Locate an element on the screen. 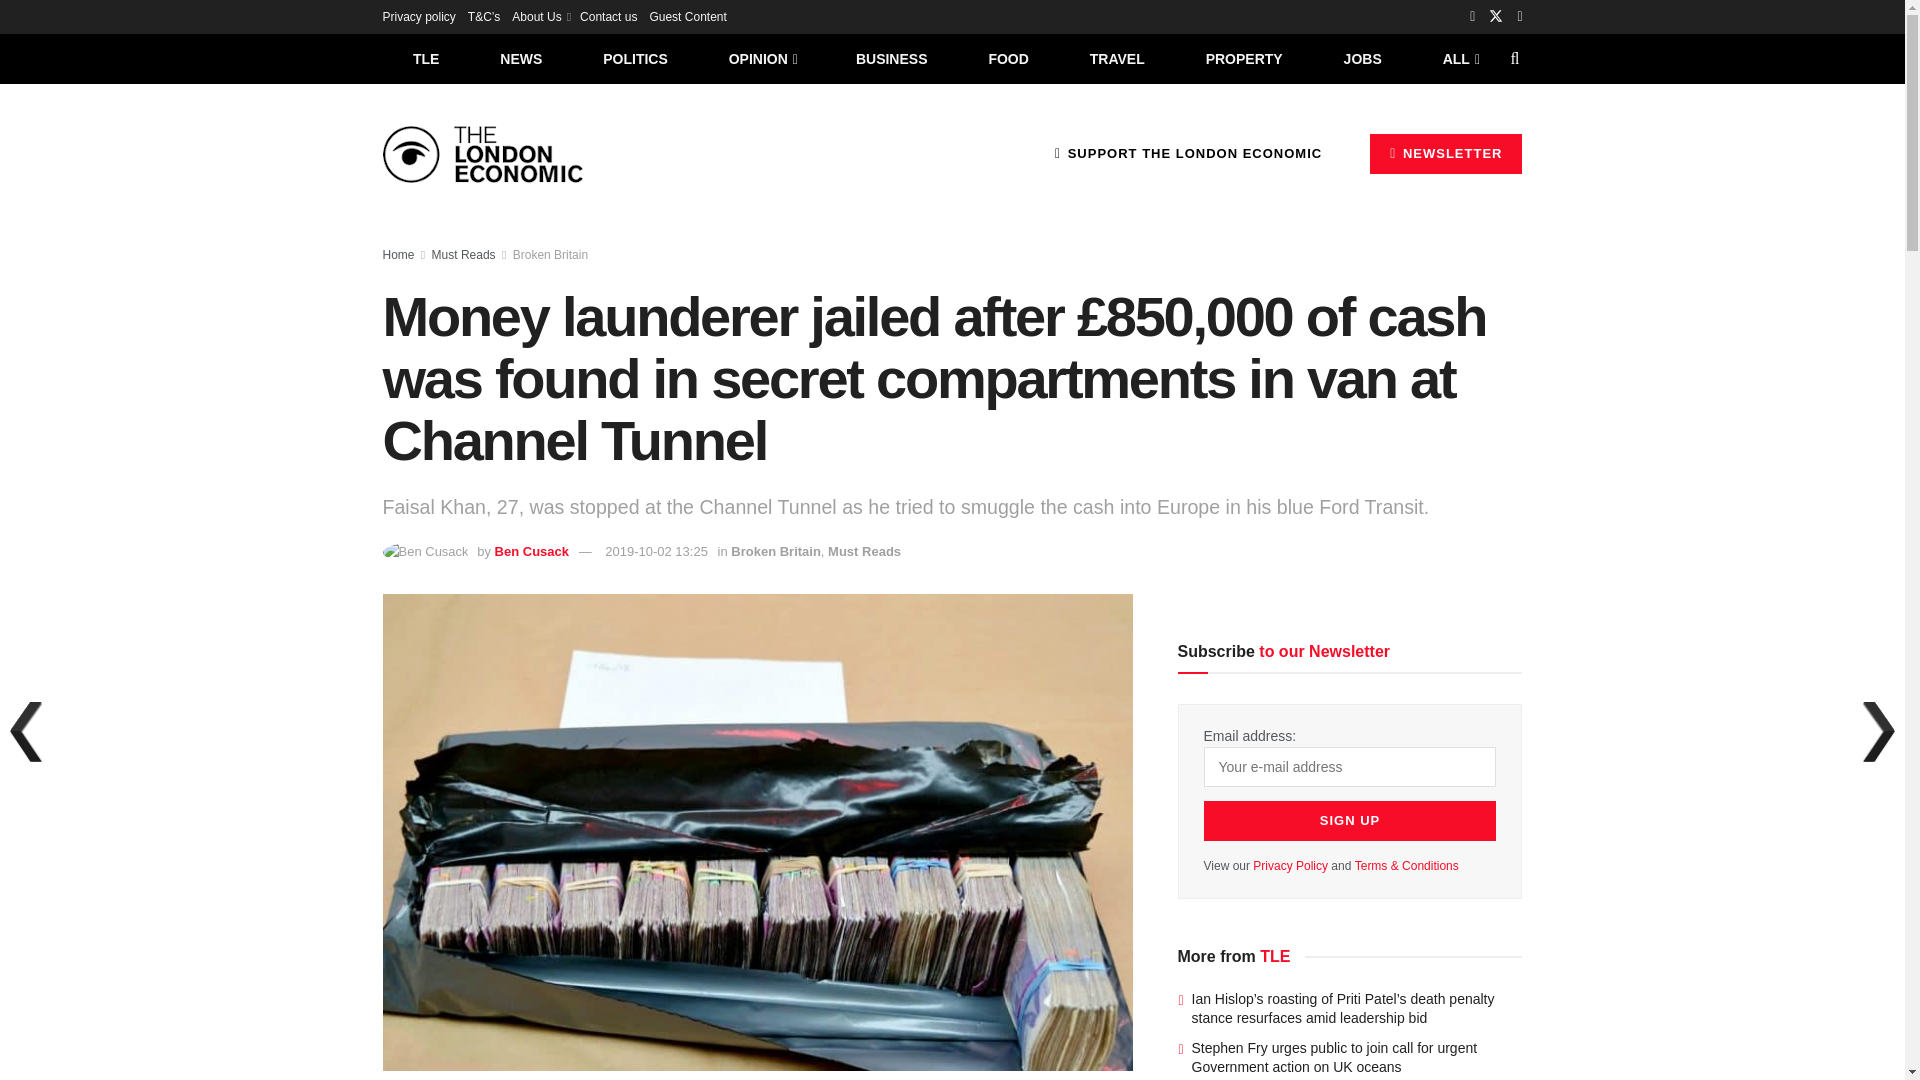  NEWSLETTER is located at coordinates (1446, 153).